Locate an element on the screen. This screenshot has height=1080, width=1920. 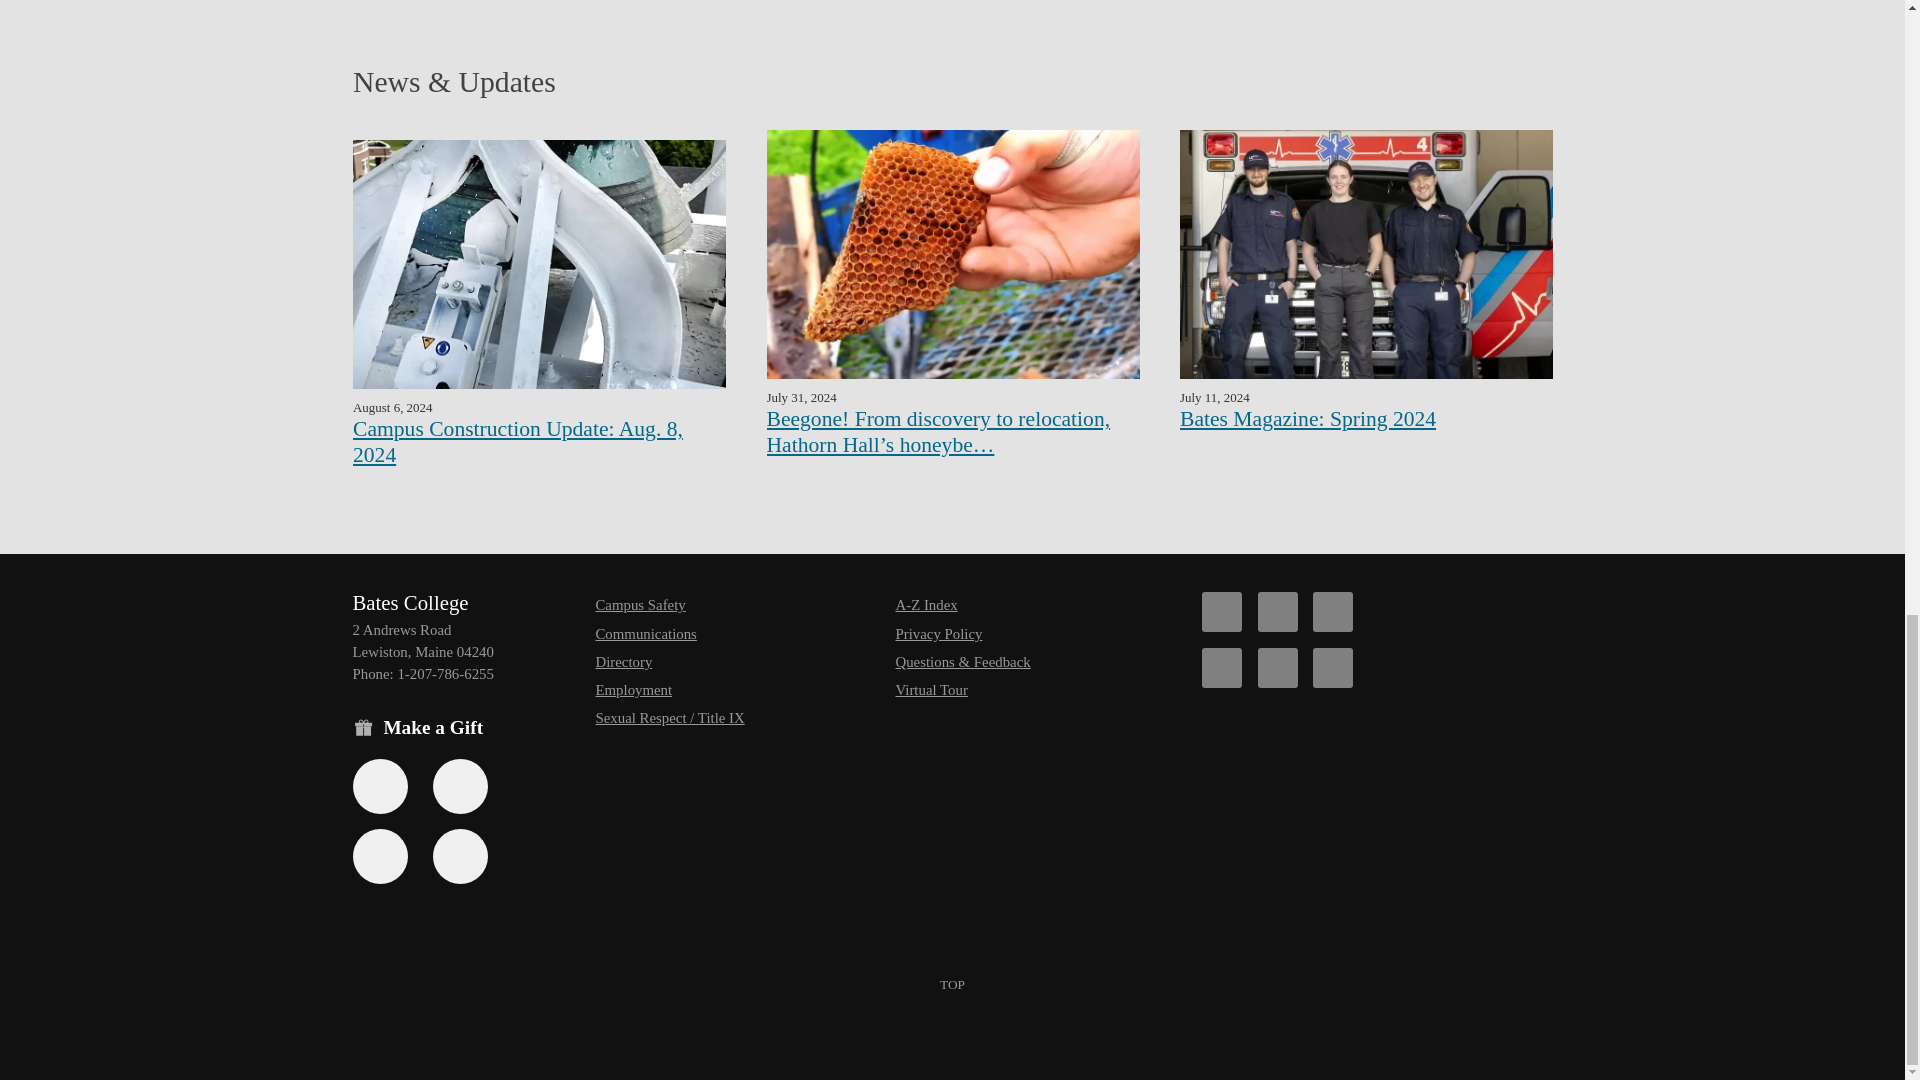
Instagram icon is located at coordinates (1222, 668).